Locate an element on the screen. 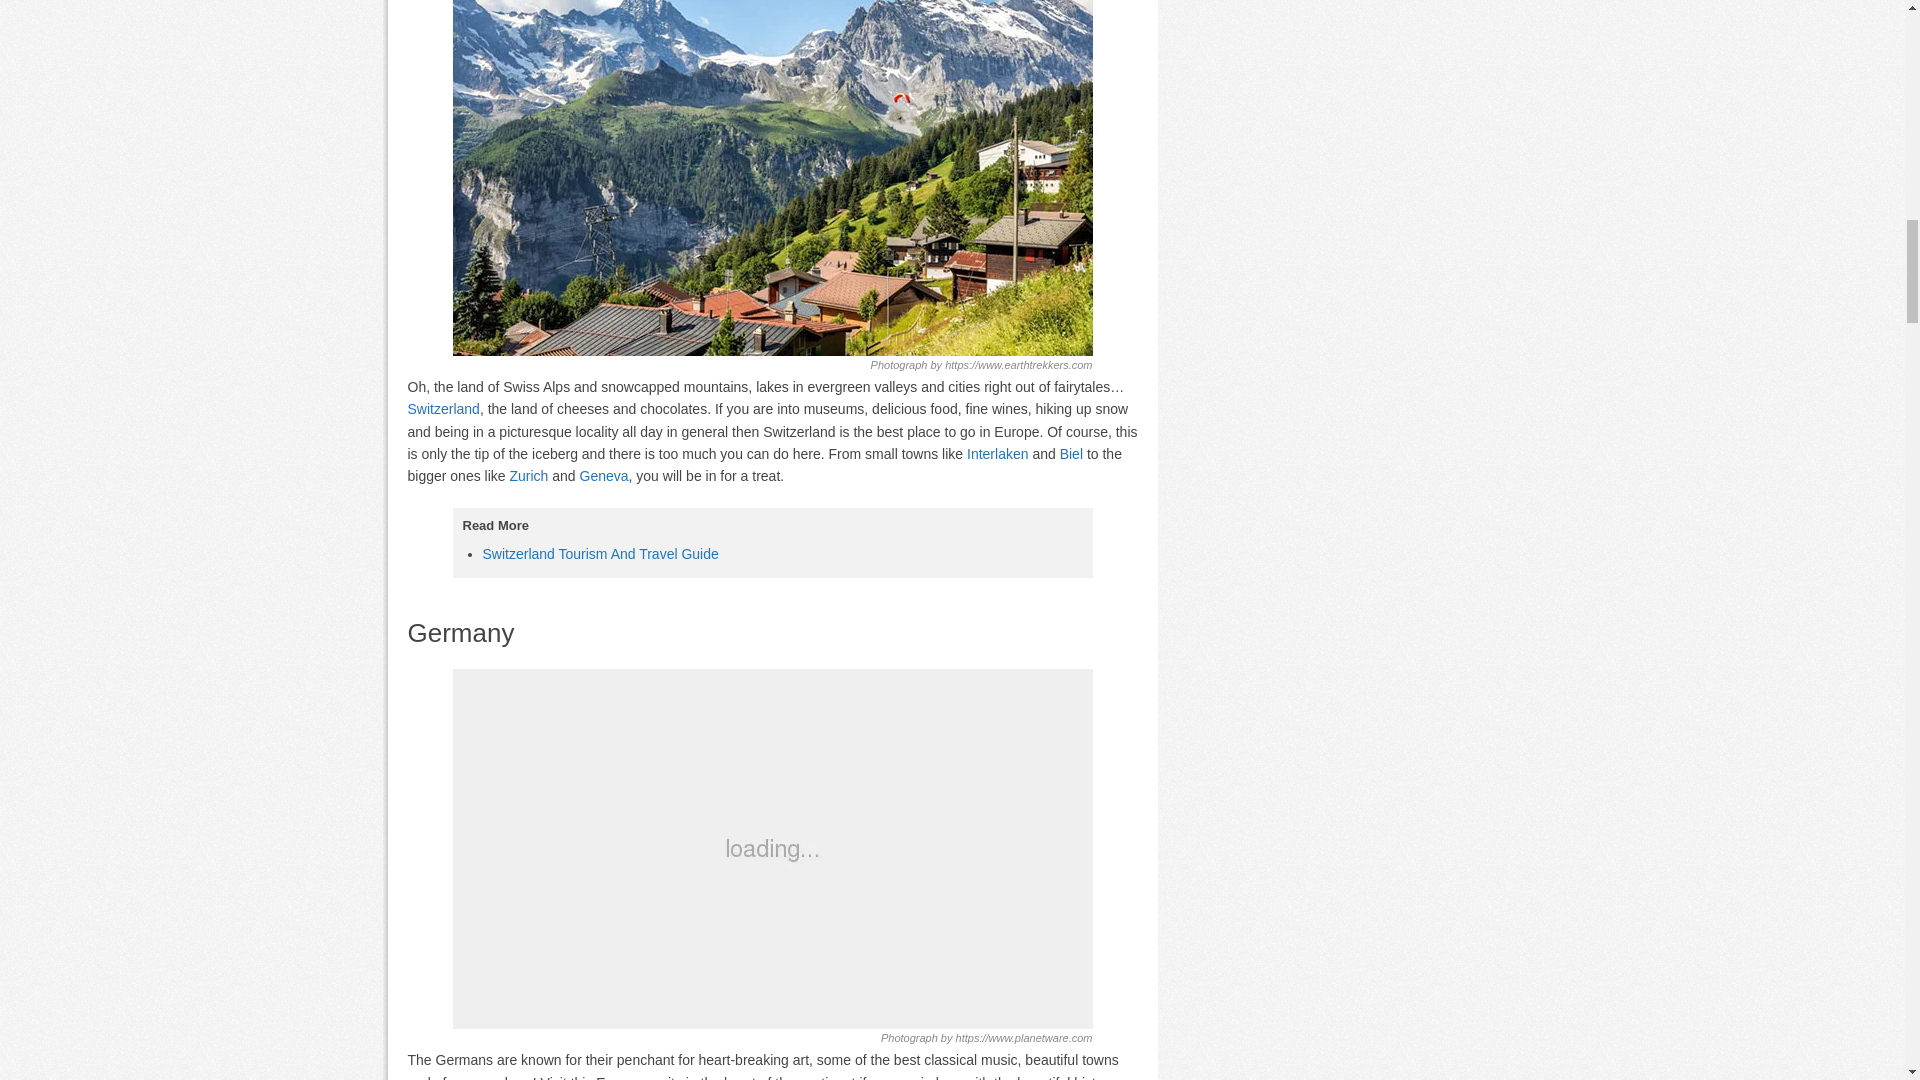 The width and height of the screenshot is (1920, 1080). Switzerland:  Best Countries To Visit In Europe is located at coordinates (772, 178).